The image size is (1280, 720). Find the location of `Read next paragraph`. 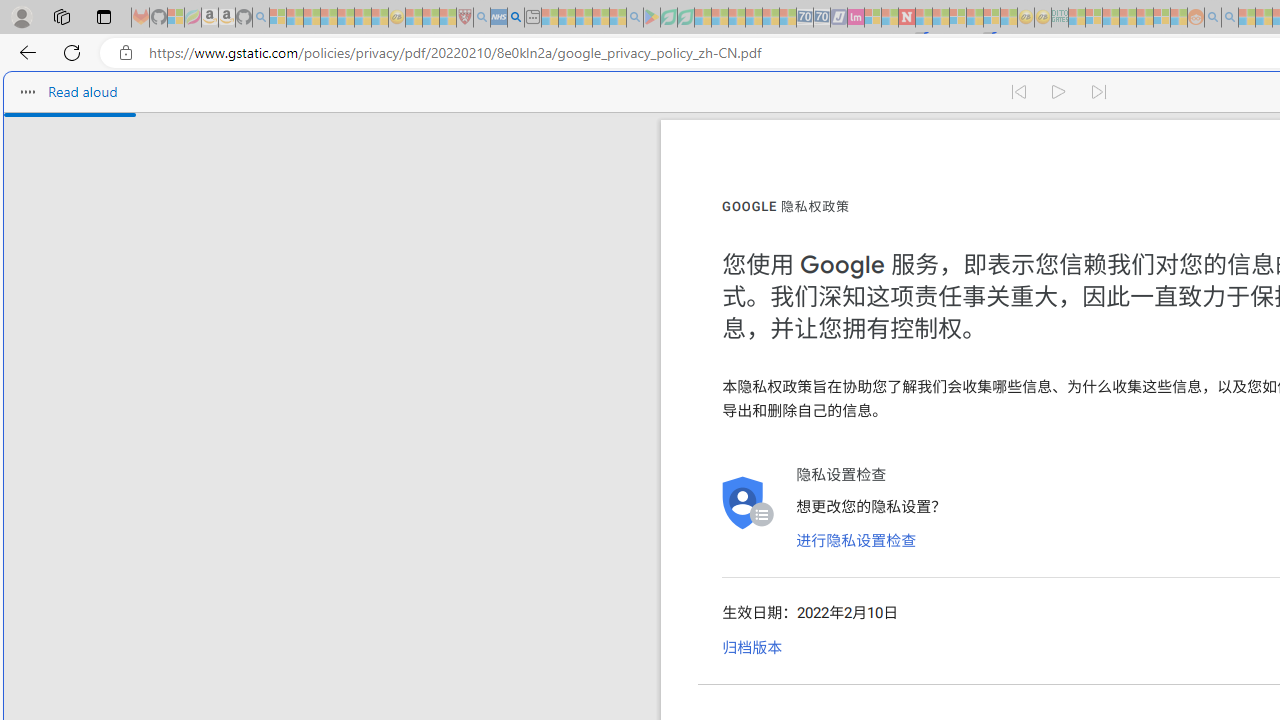

Read next paragraph is located at coordinates (1100, 92).